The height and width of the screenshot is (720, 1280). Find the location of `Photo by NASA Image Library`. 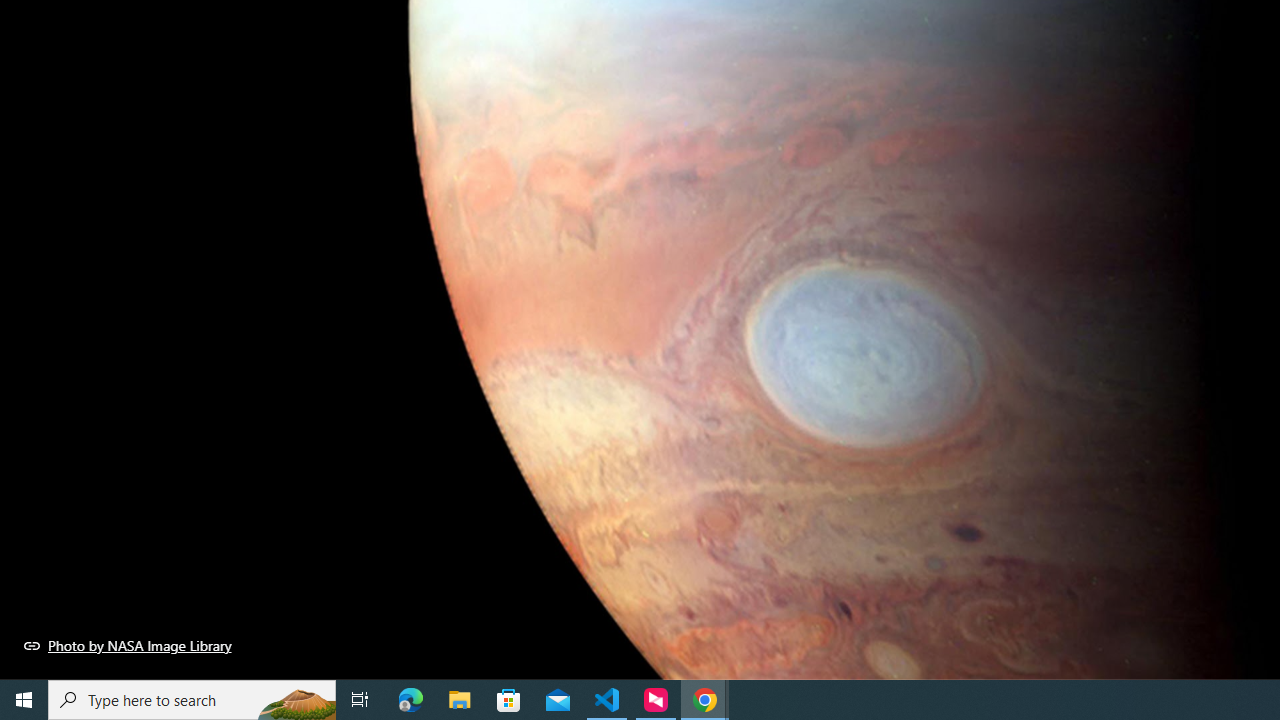

Photo by NASA Image Library is located at coordinates (128, 645).